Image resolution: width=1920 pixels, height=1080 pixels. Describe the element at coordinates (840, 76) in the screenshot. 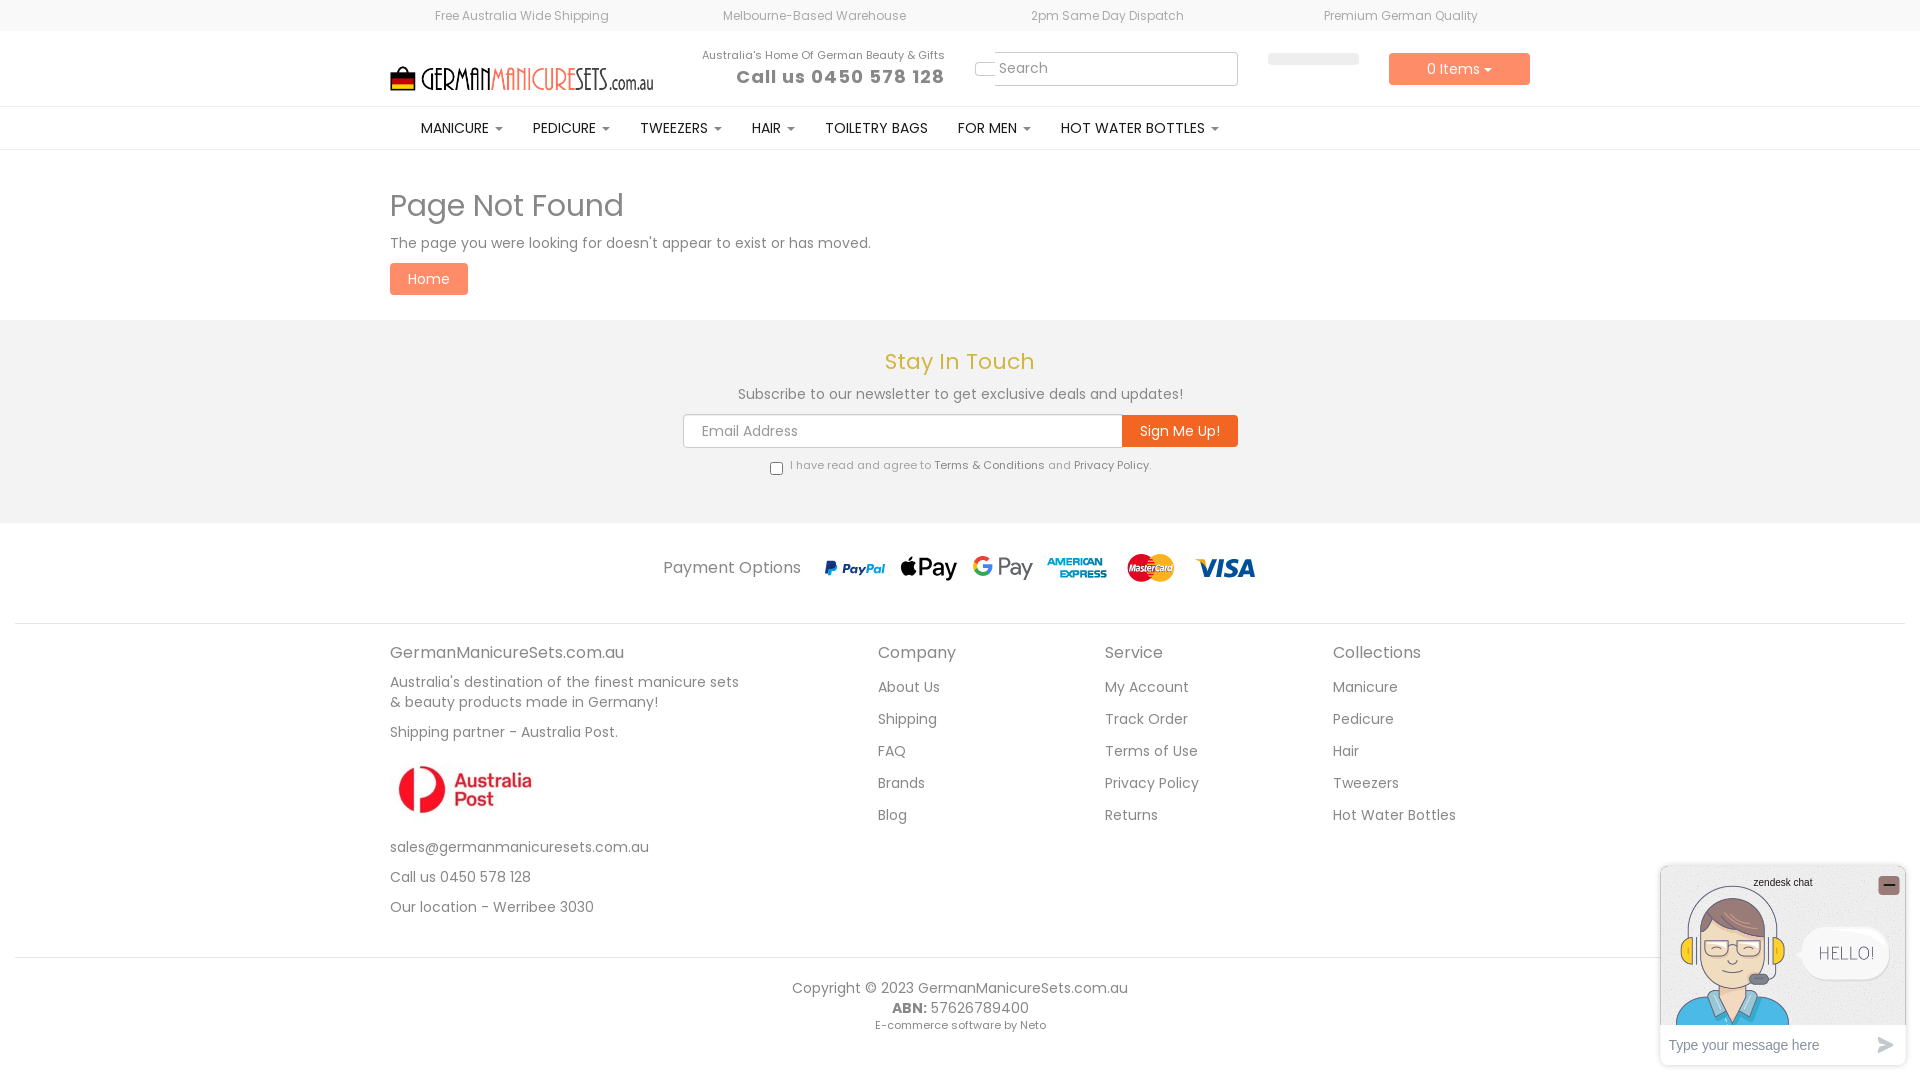

I see `Call us 0450 578 128` at that location.